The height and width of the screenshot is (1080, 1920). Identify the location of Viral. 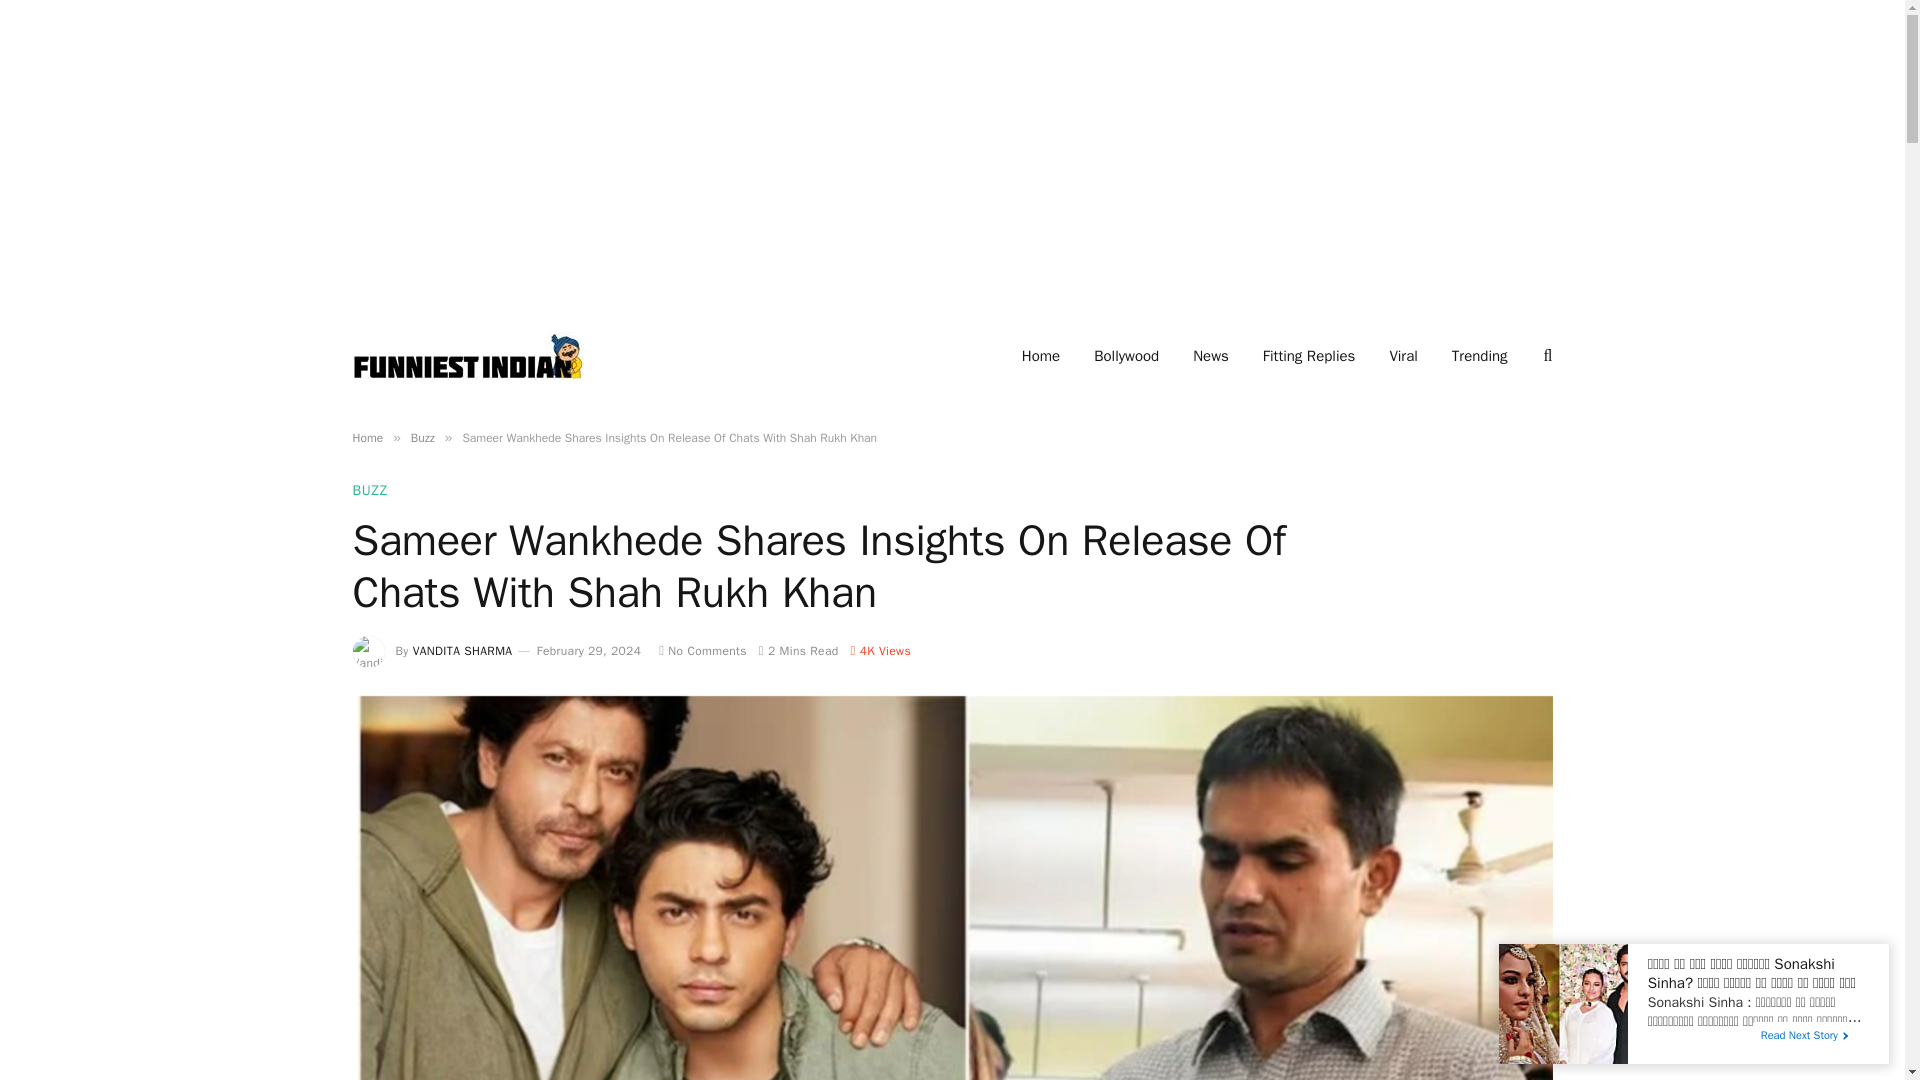
(1403, 356).